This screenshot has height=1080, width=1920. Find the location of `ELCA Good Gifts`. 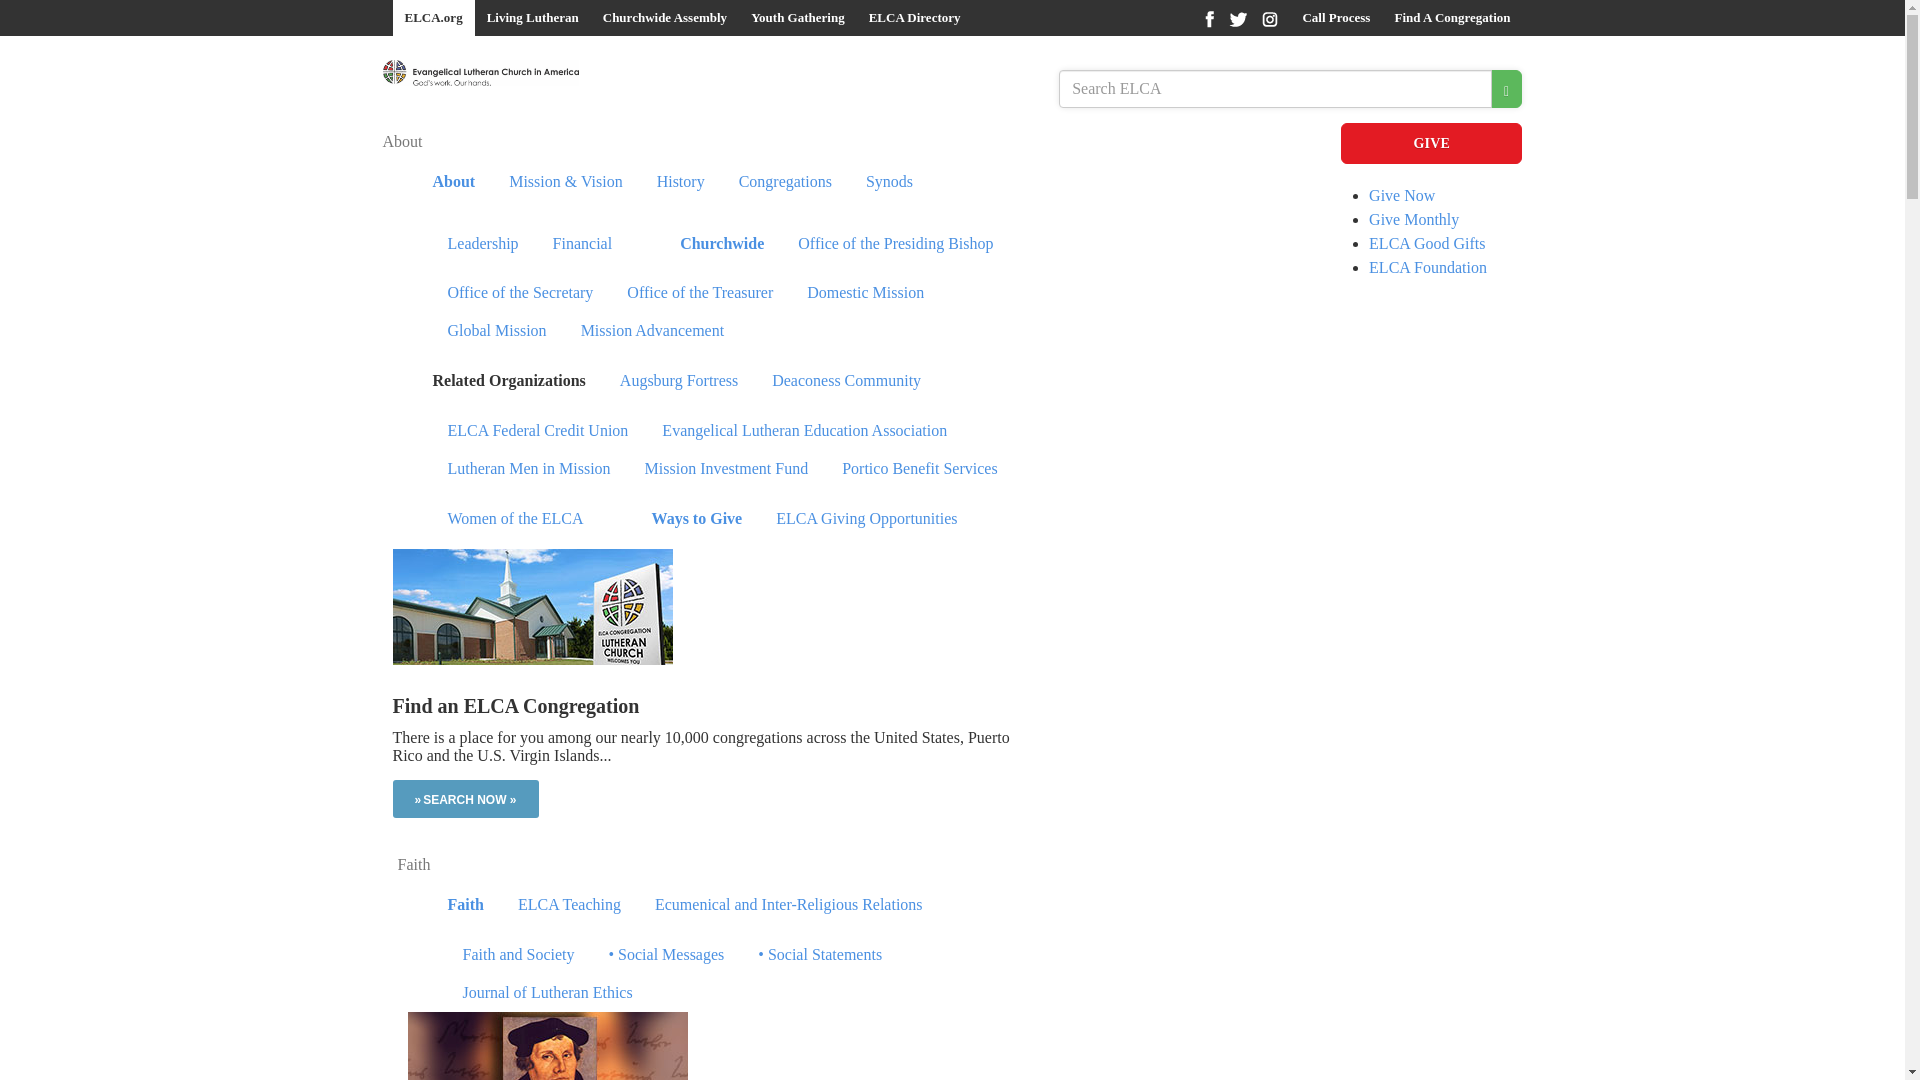

ELCA Good Gifts is located at coordinates (1426, 243).